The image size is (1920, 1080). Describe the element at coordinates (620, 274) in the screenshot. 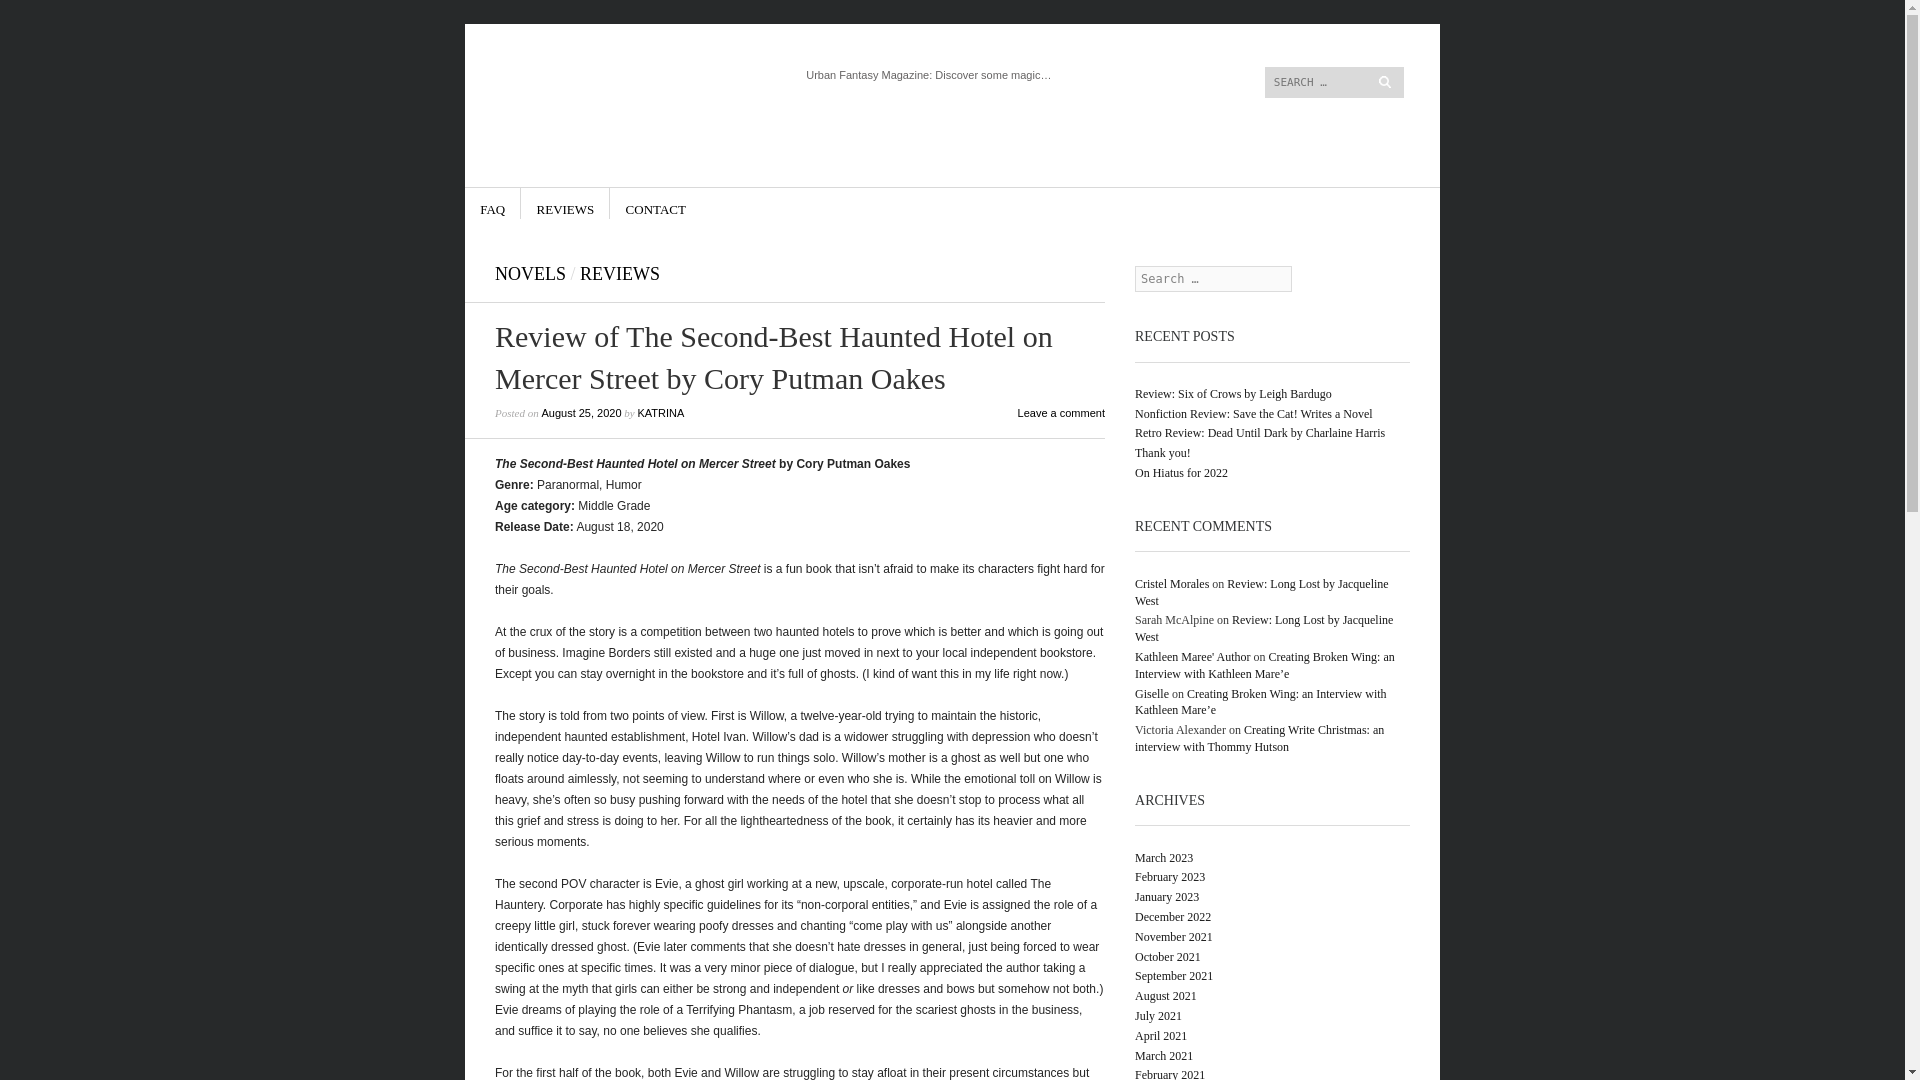

I see `REVIEWS` at that location.